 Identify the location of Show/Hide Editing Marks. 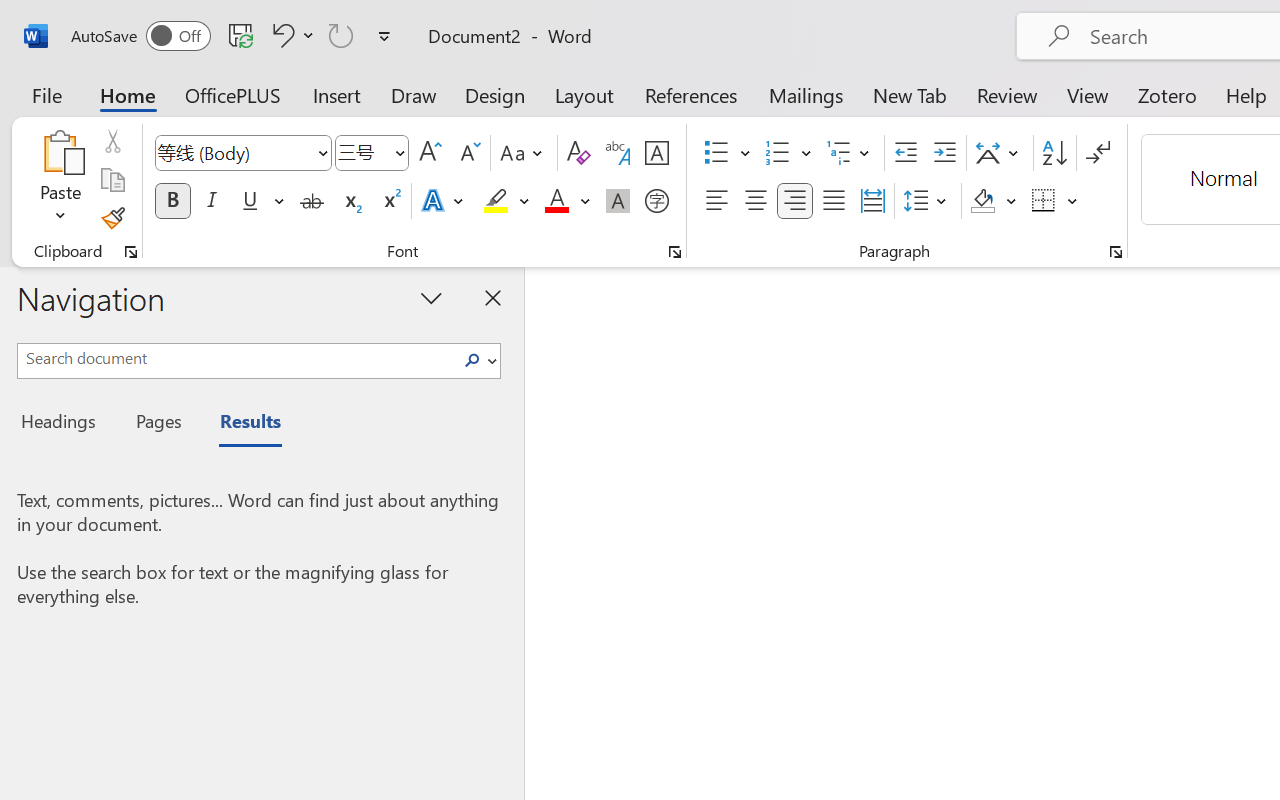
(1098, 153).